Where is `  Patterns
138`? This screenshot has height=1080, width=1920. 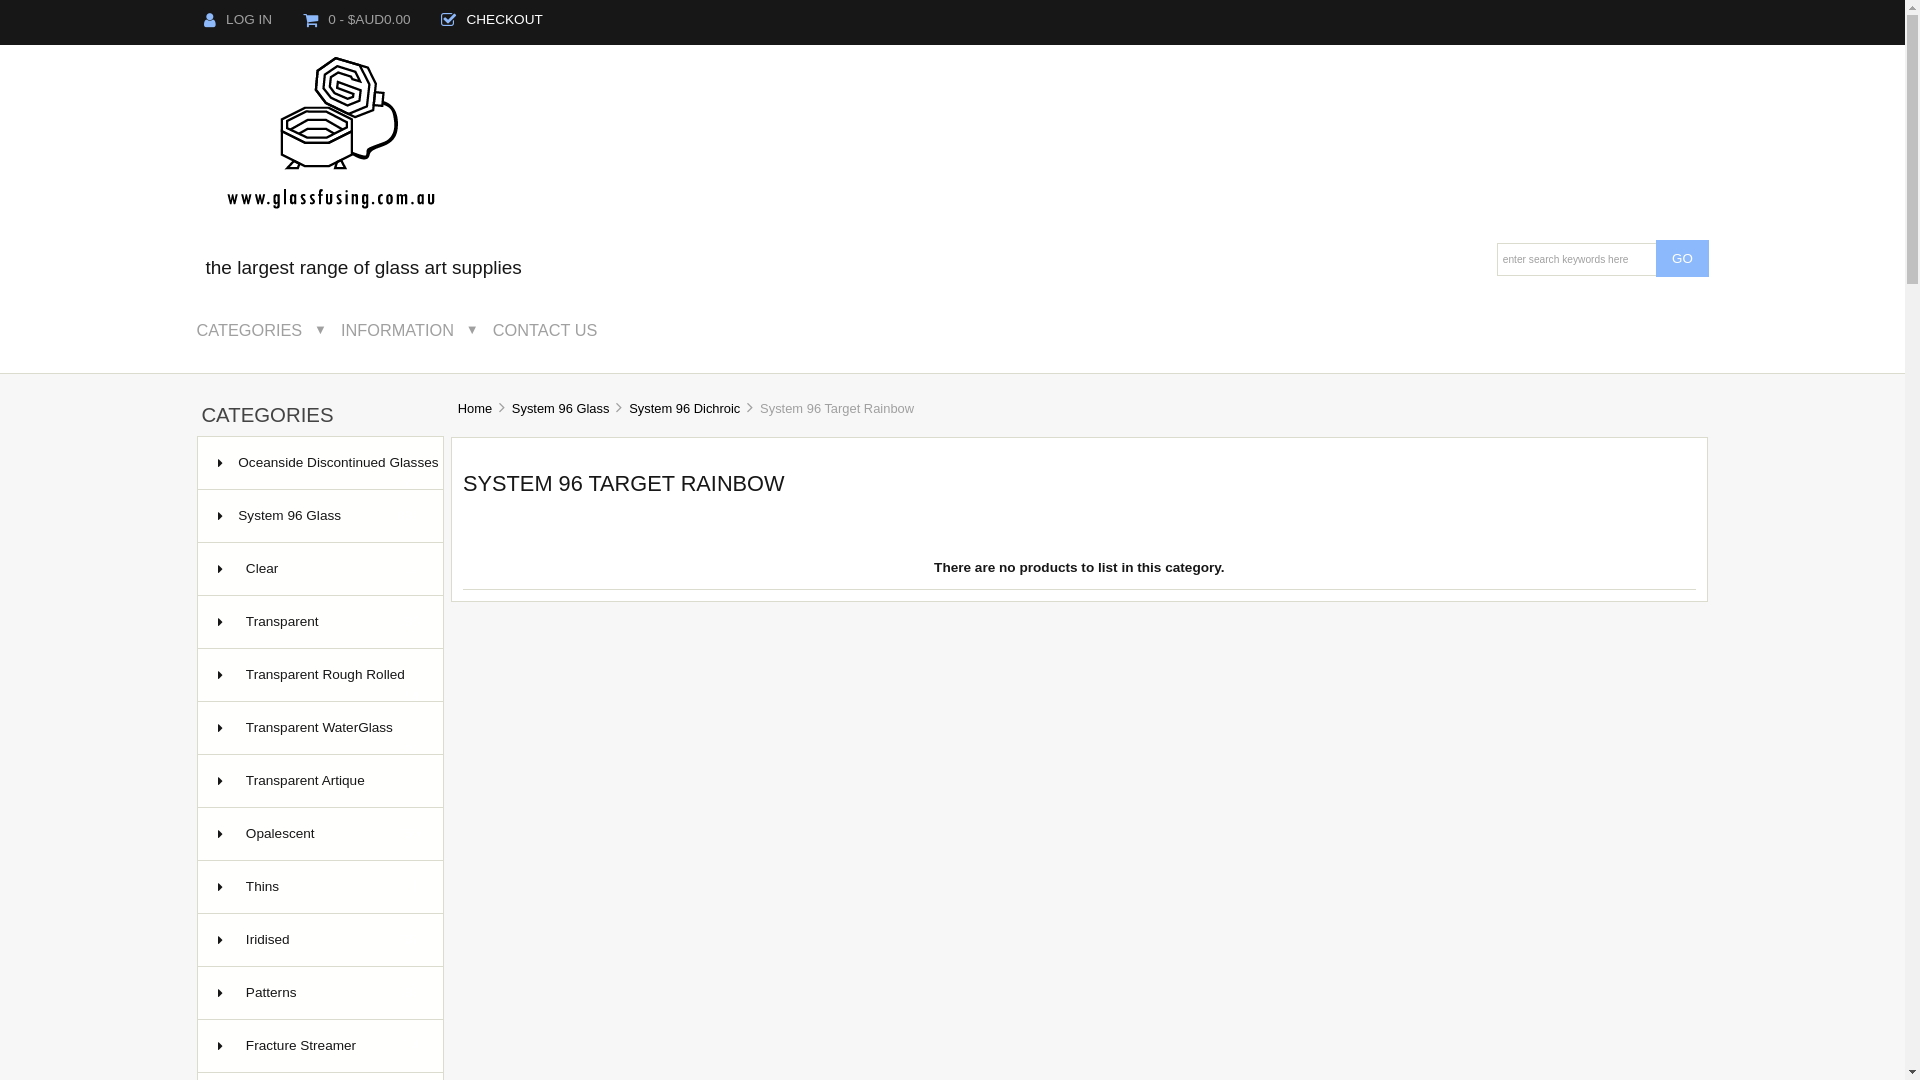
  Patterns
138 is located at coordinates (320, 994).